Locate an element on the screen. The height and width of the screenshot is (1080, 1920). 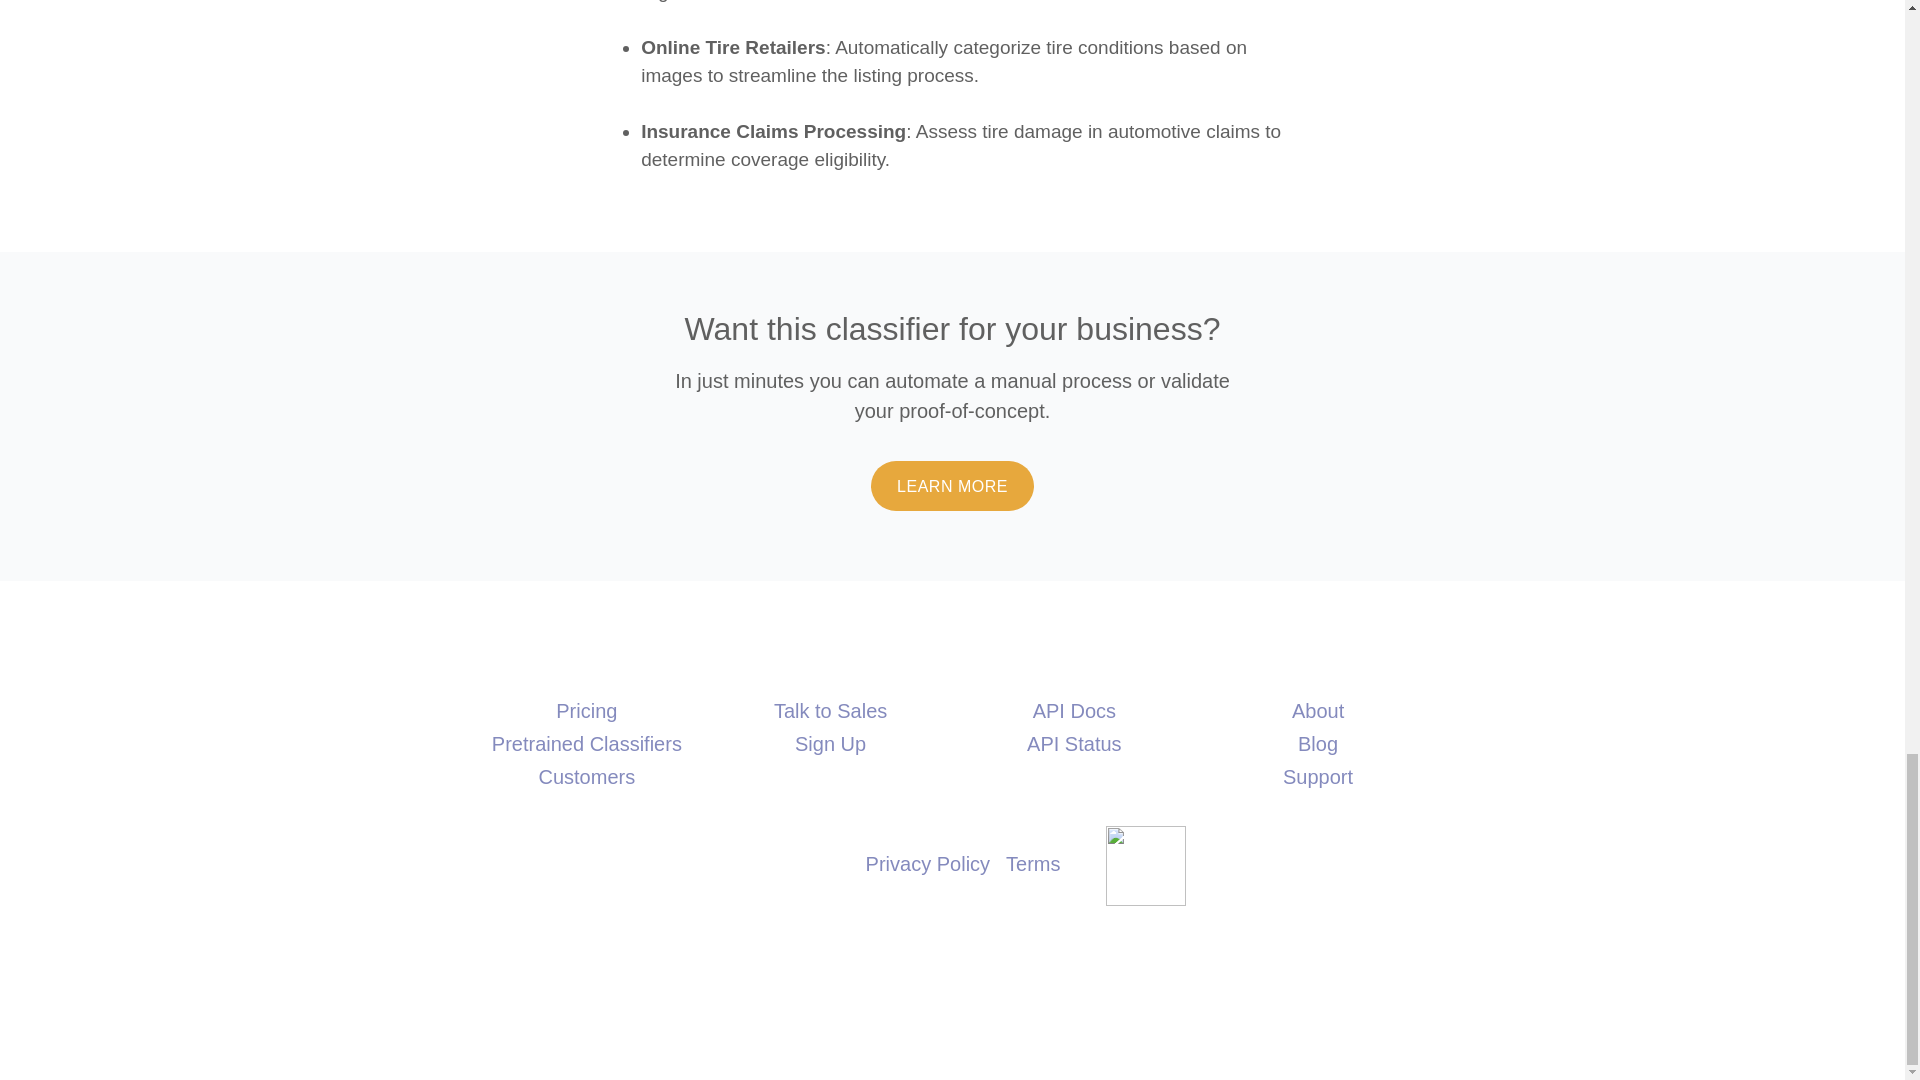
Customers is located at coordinates (586, 776).